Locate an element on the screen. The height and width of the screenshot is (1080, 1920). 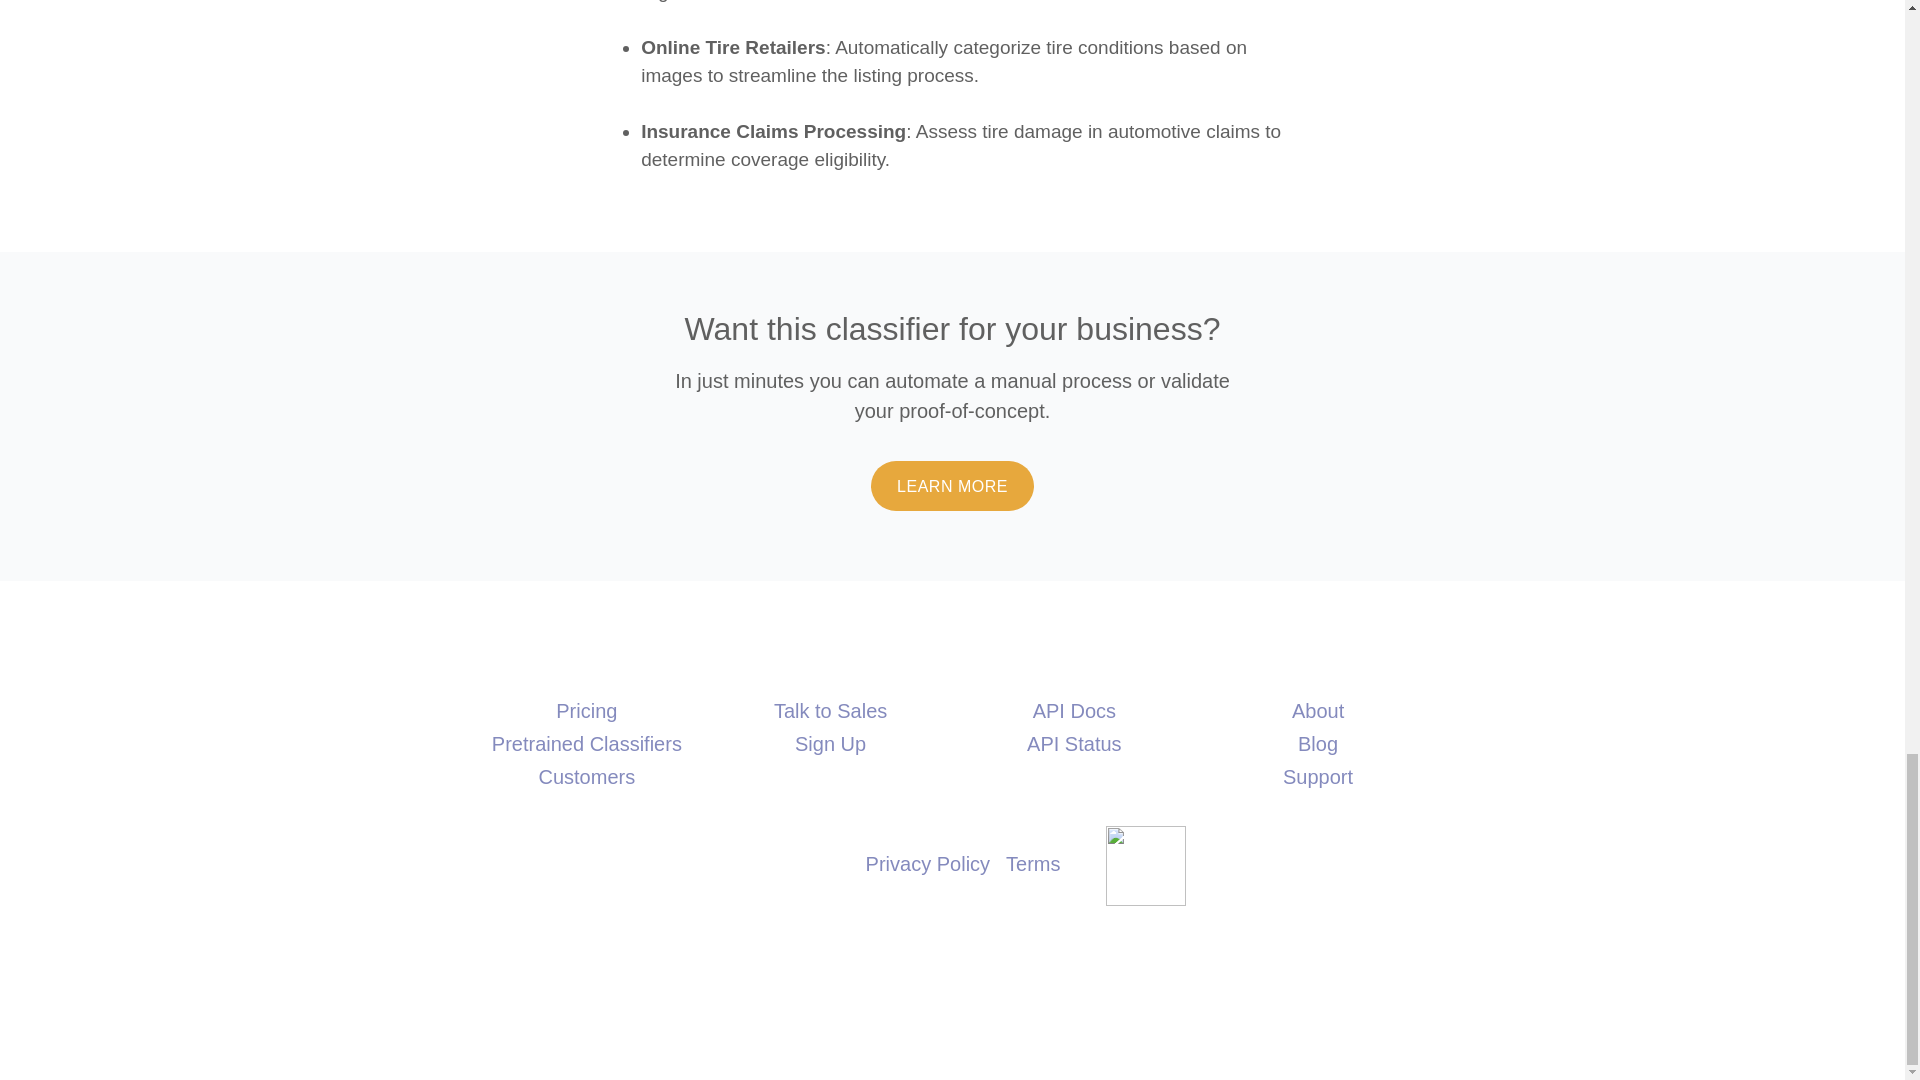
Customers is located at coordinates (586, 776).